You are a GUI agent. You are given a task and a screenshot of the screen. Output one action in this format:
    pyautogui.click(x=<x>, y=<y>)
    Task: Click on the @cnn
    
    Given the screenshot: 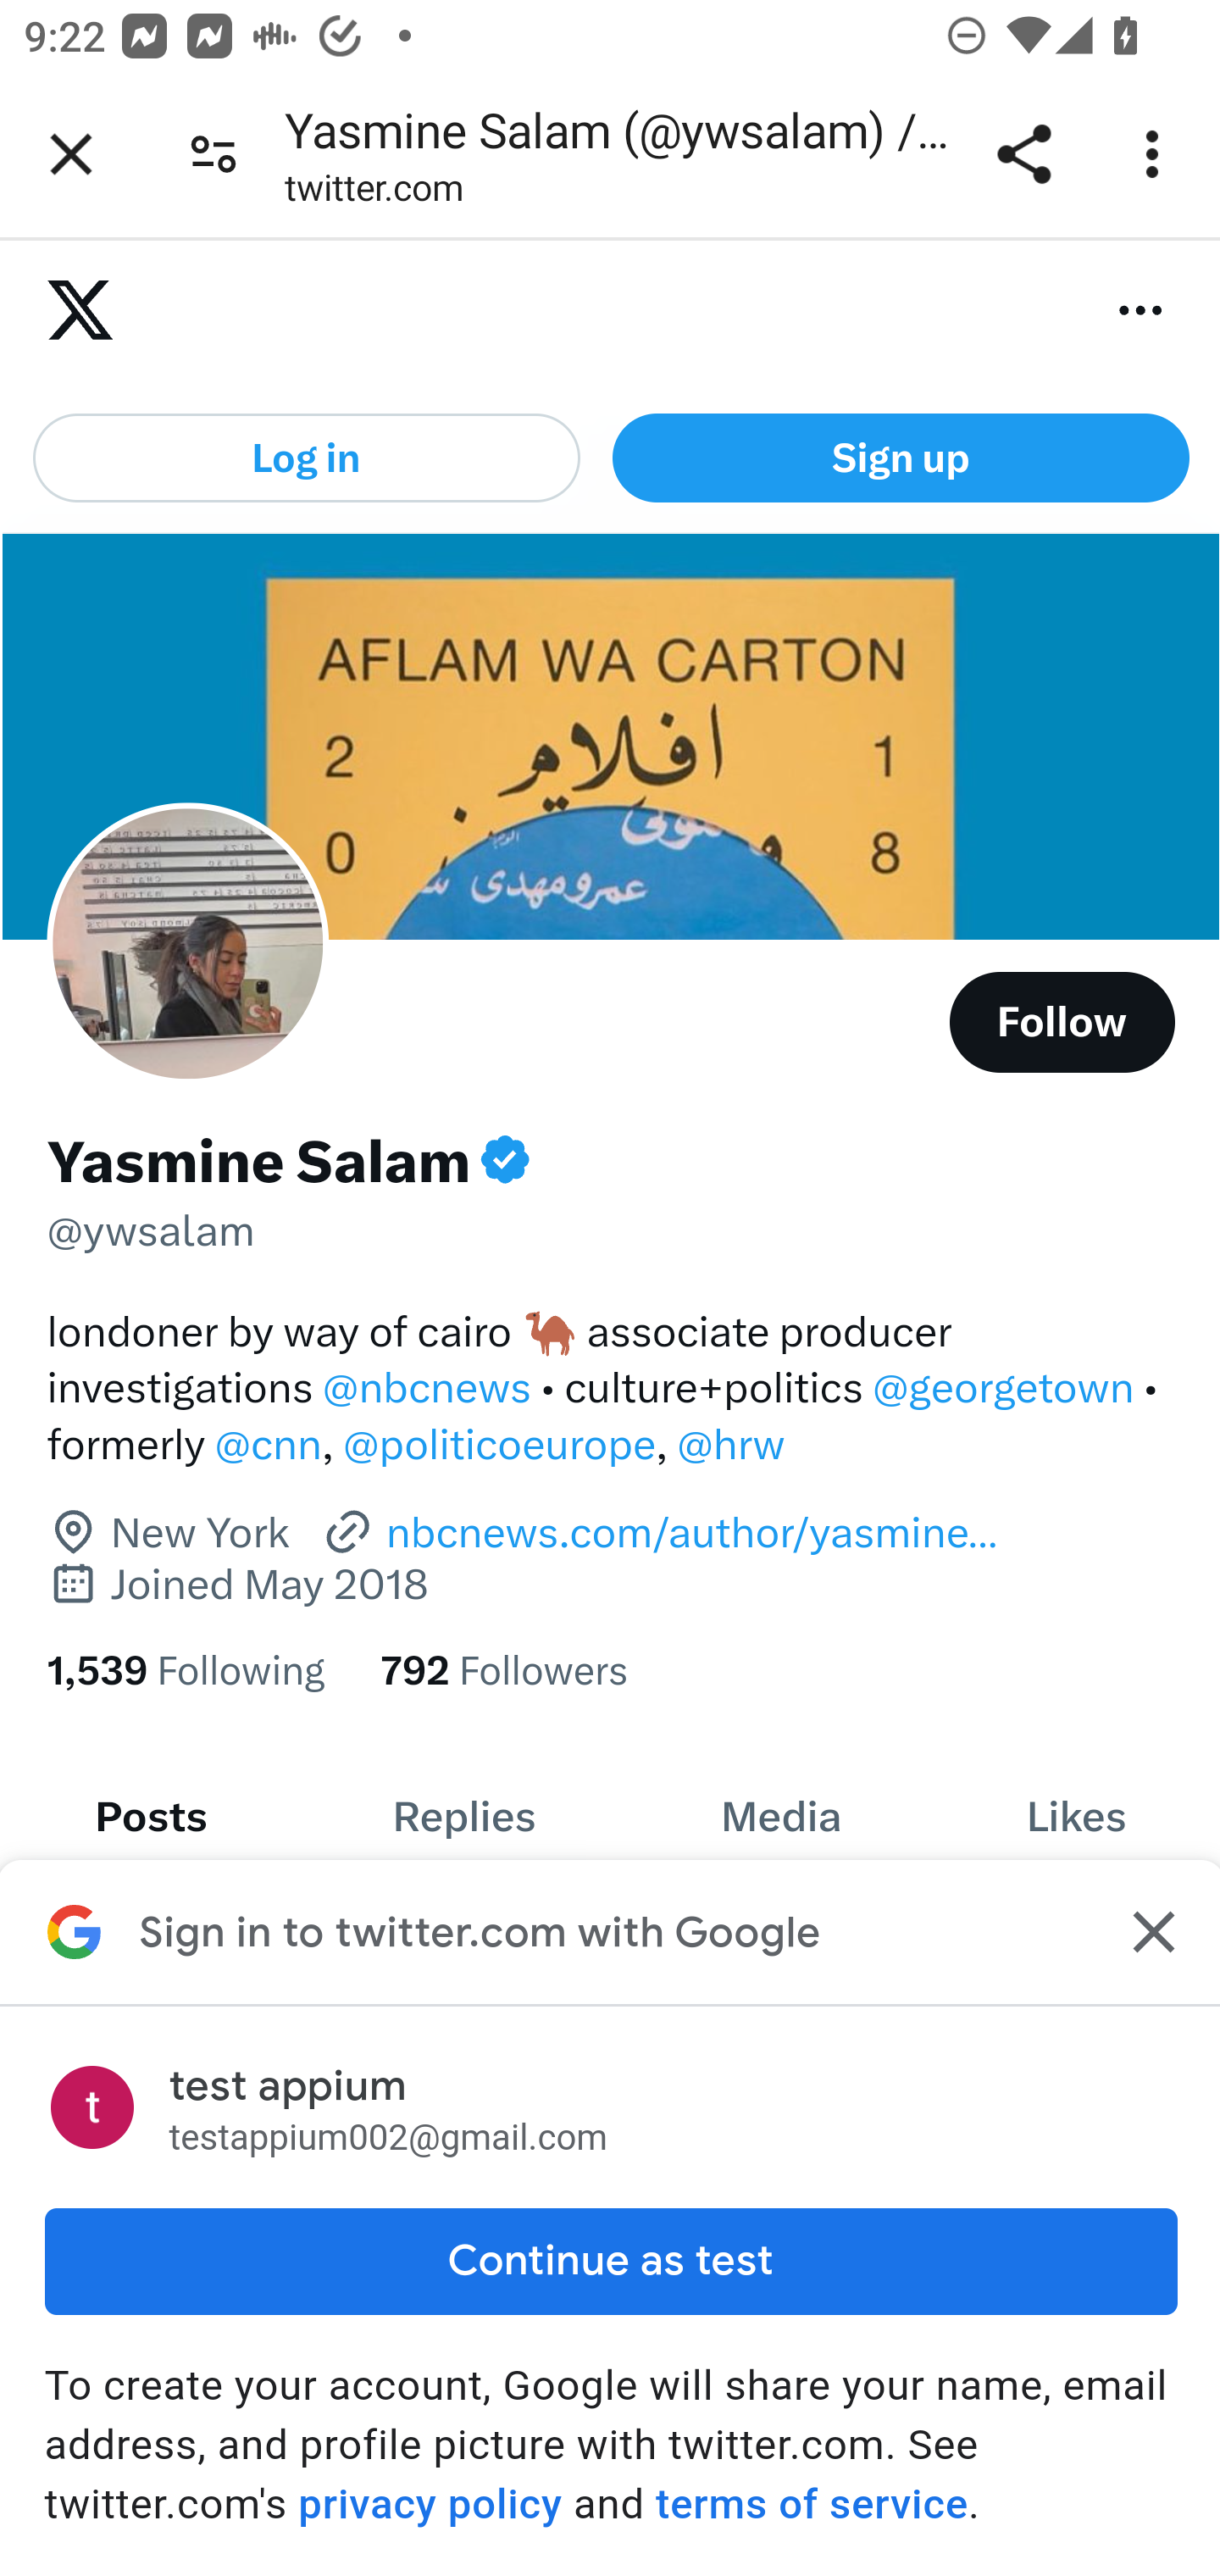 What is the action you would take?
    pyautogui.click(x=268, y=1444)
    